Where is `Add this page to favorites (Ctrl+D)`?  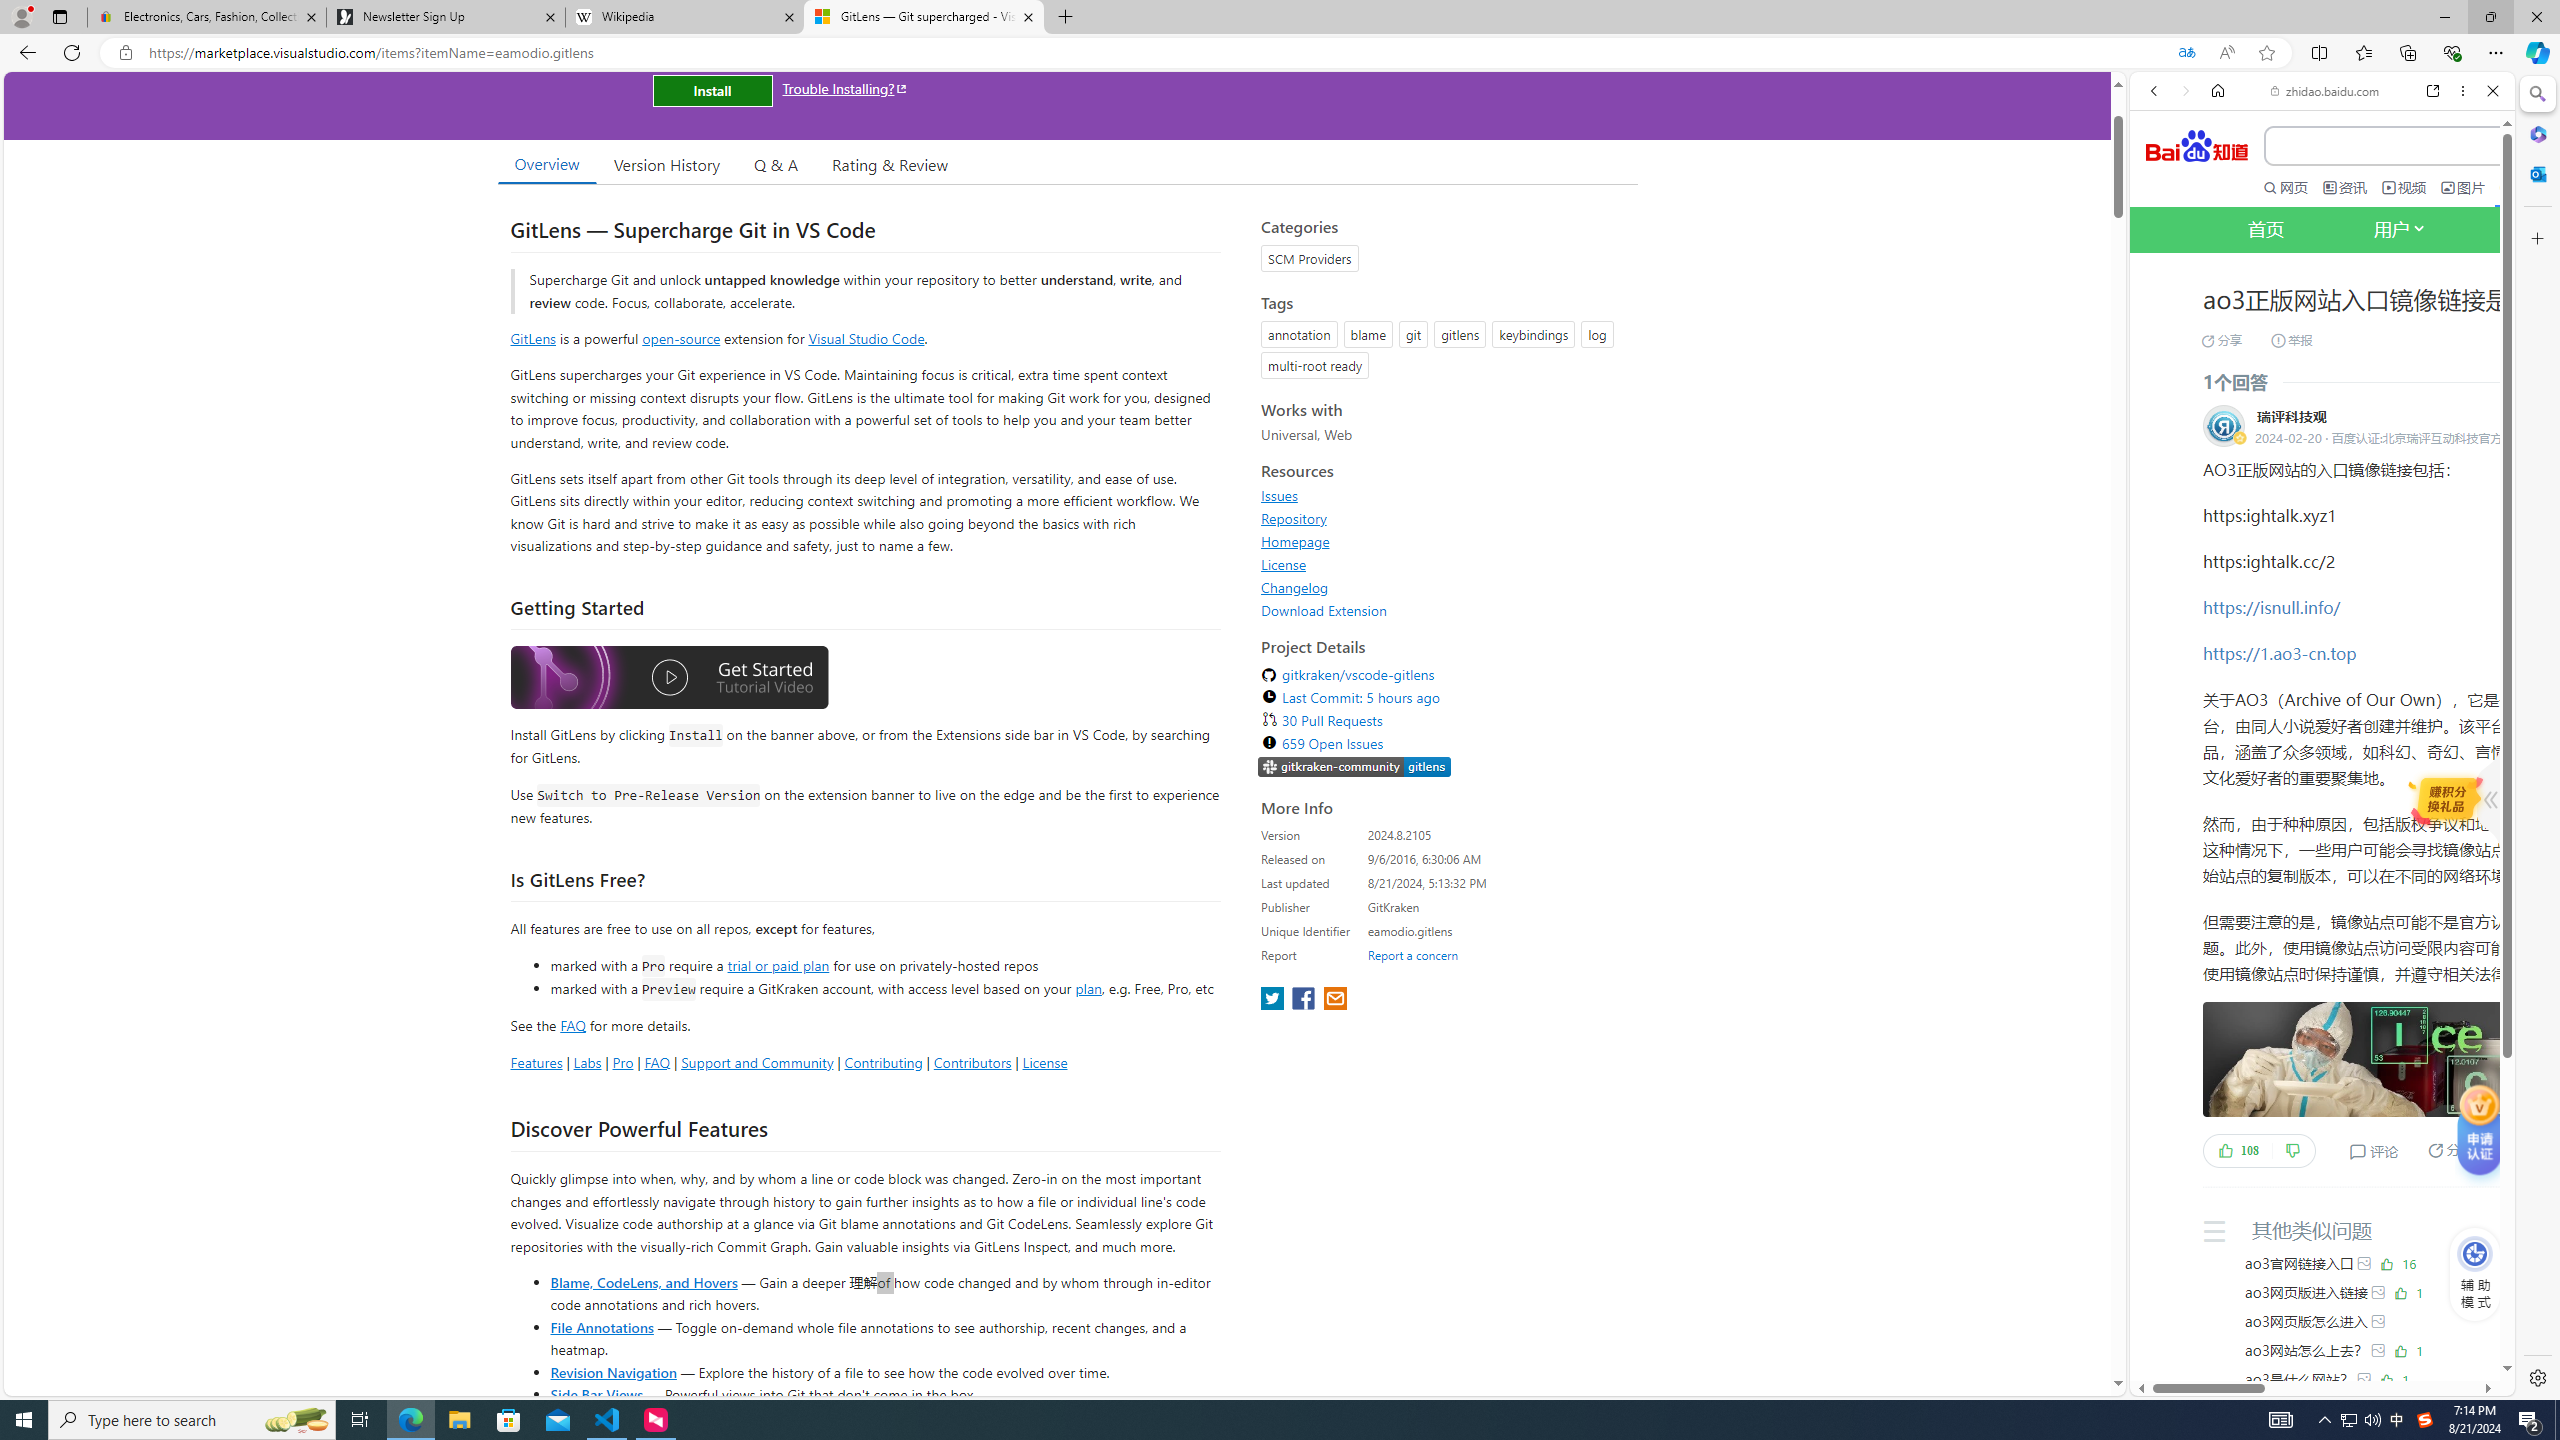
Add this page to favorites (Ctrl+D) is located at coordinates (2266, 53).